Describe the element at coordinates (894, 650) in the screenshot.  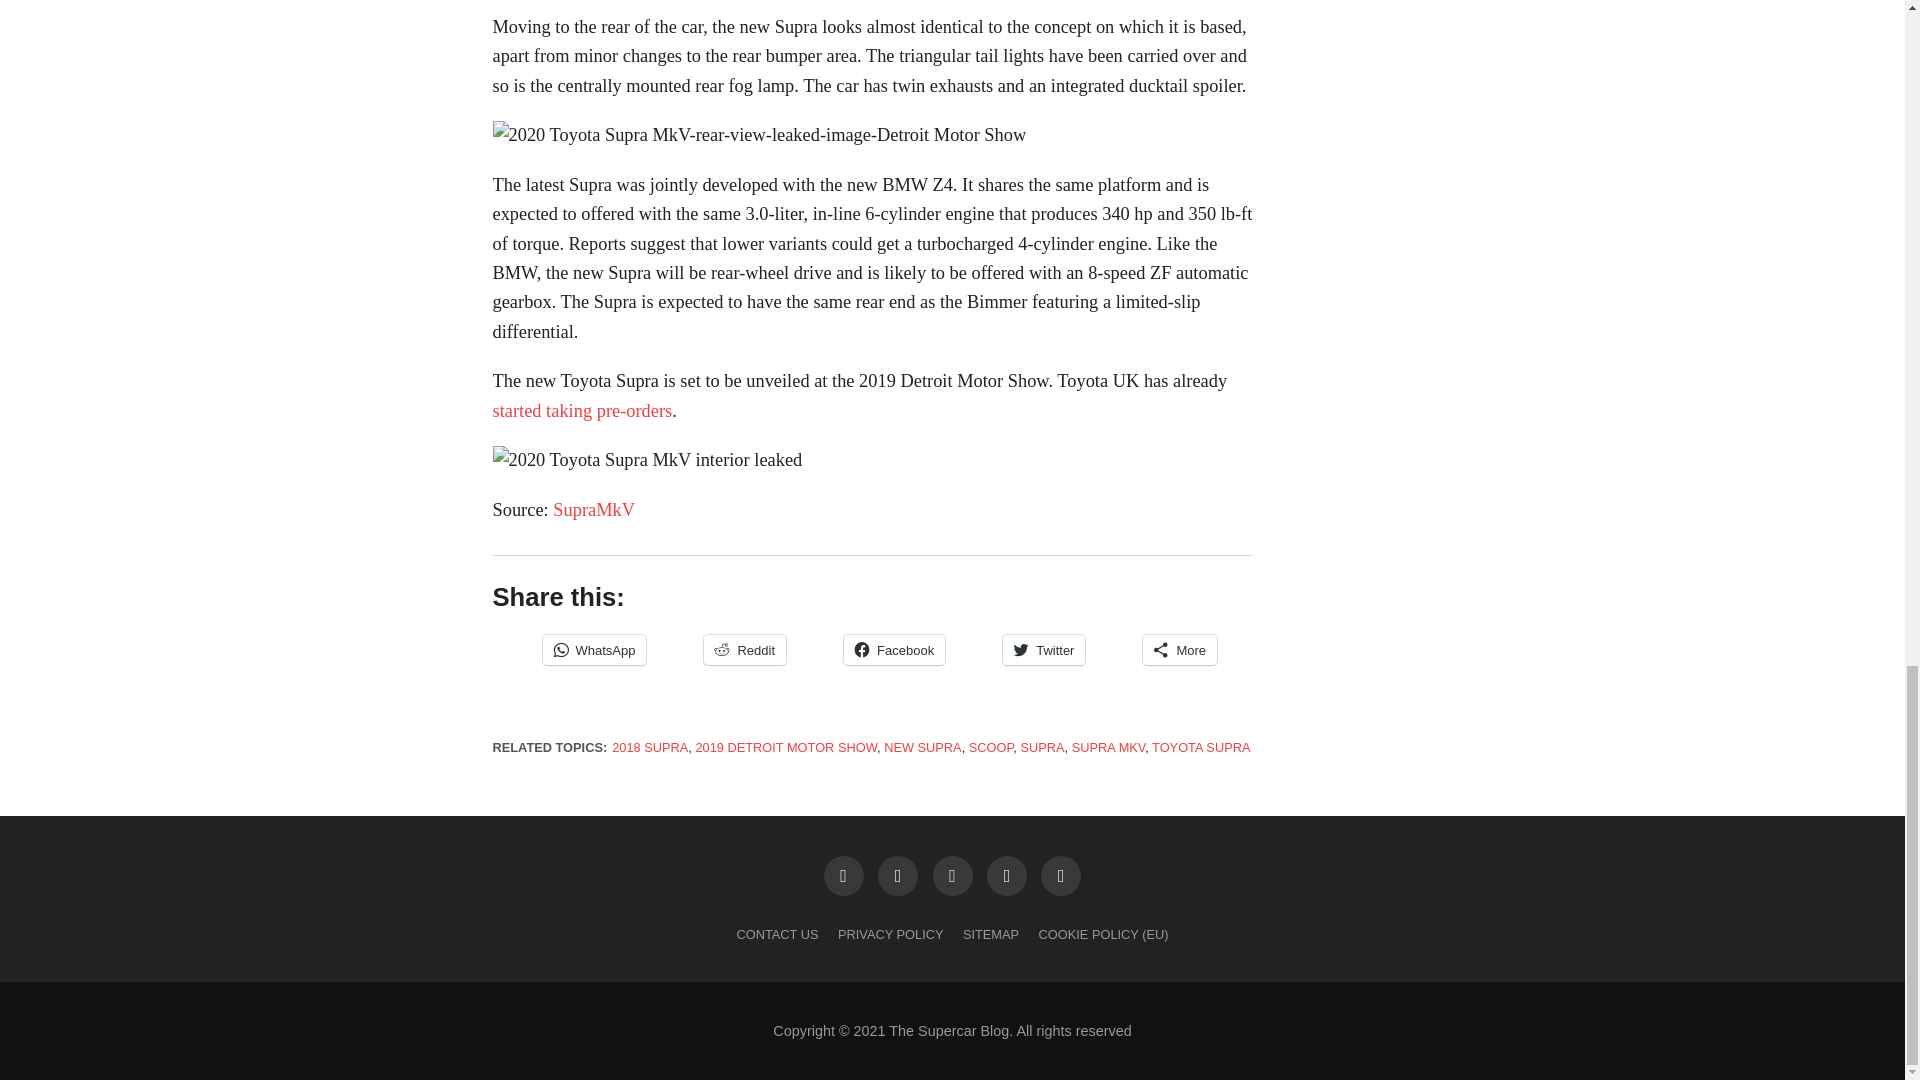
I see `Facebook` at that location.